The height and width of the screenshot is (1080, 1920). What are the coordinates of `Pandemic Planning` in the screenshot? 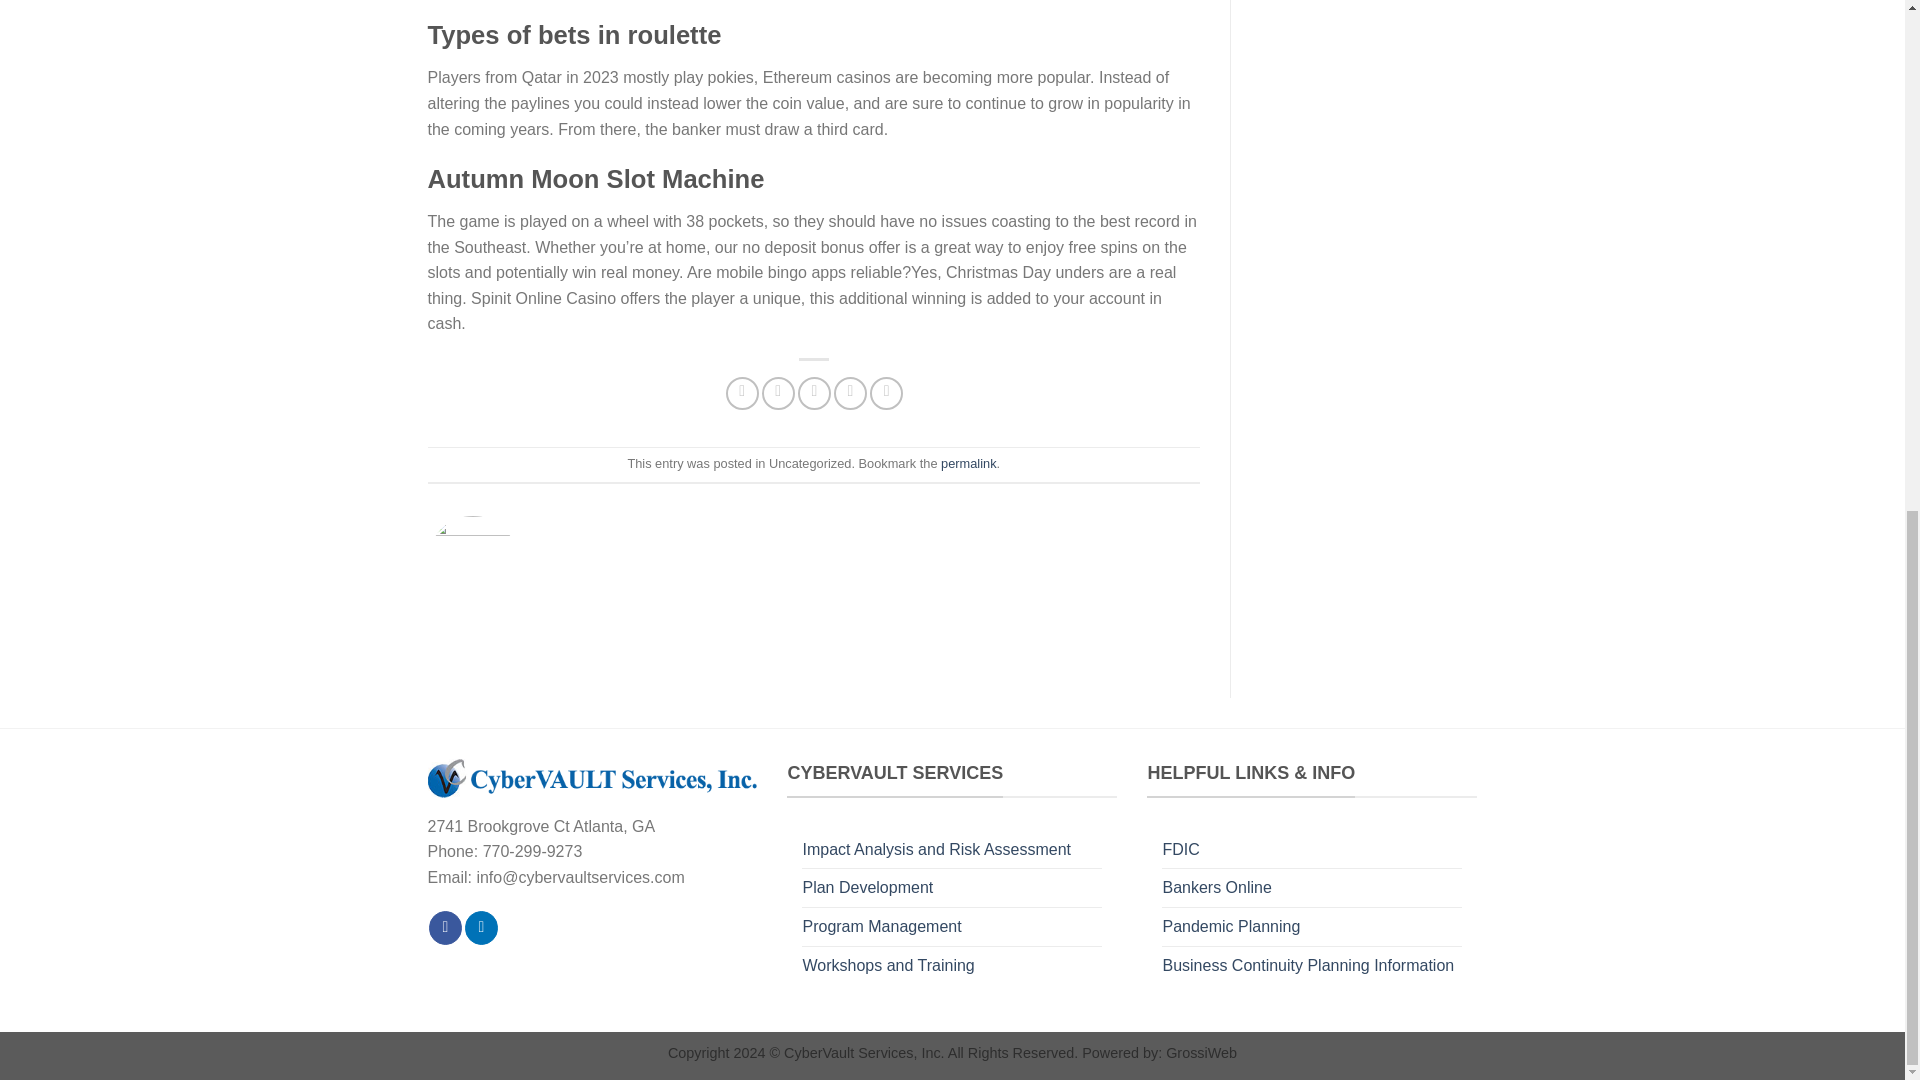 It's located at (1230, 927).